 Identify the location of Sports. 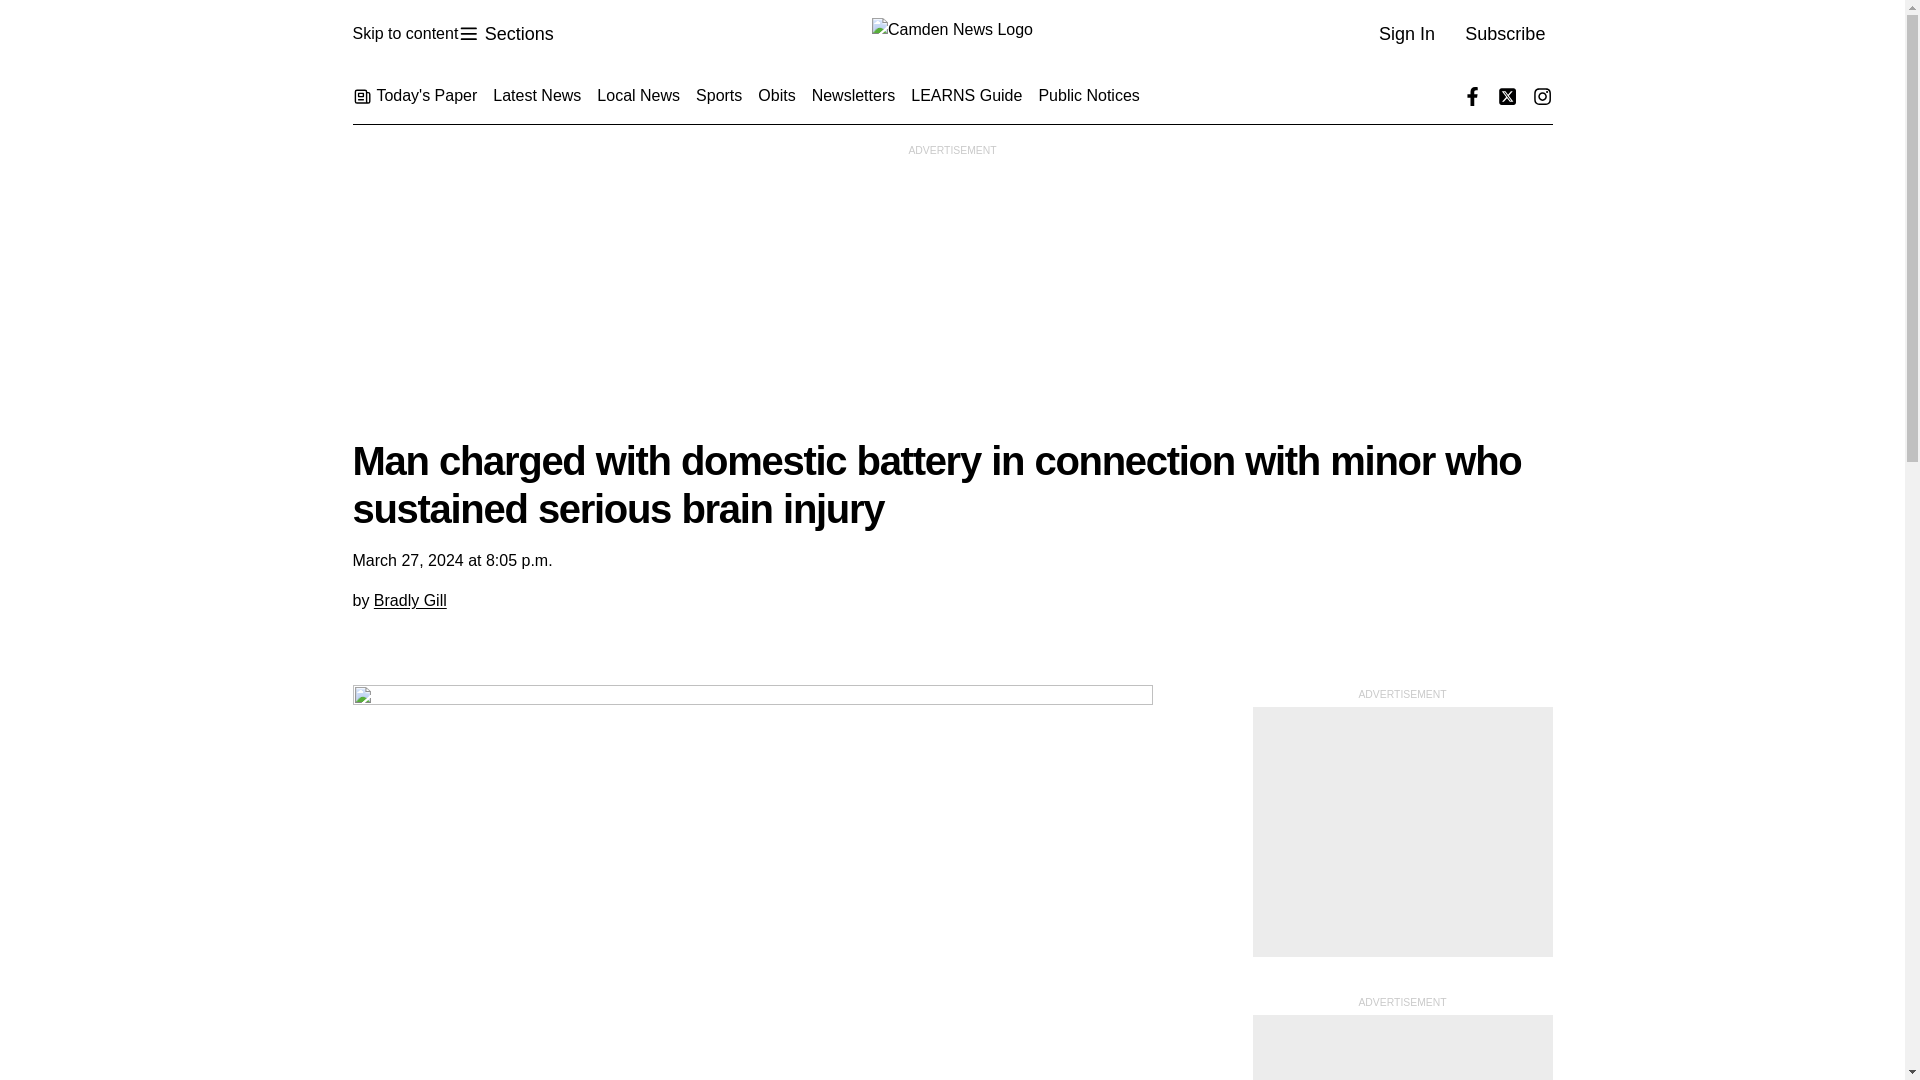
(505, 34).